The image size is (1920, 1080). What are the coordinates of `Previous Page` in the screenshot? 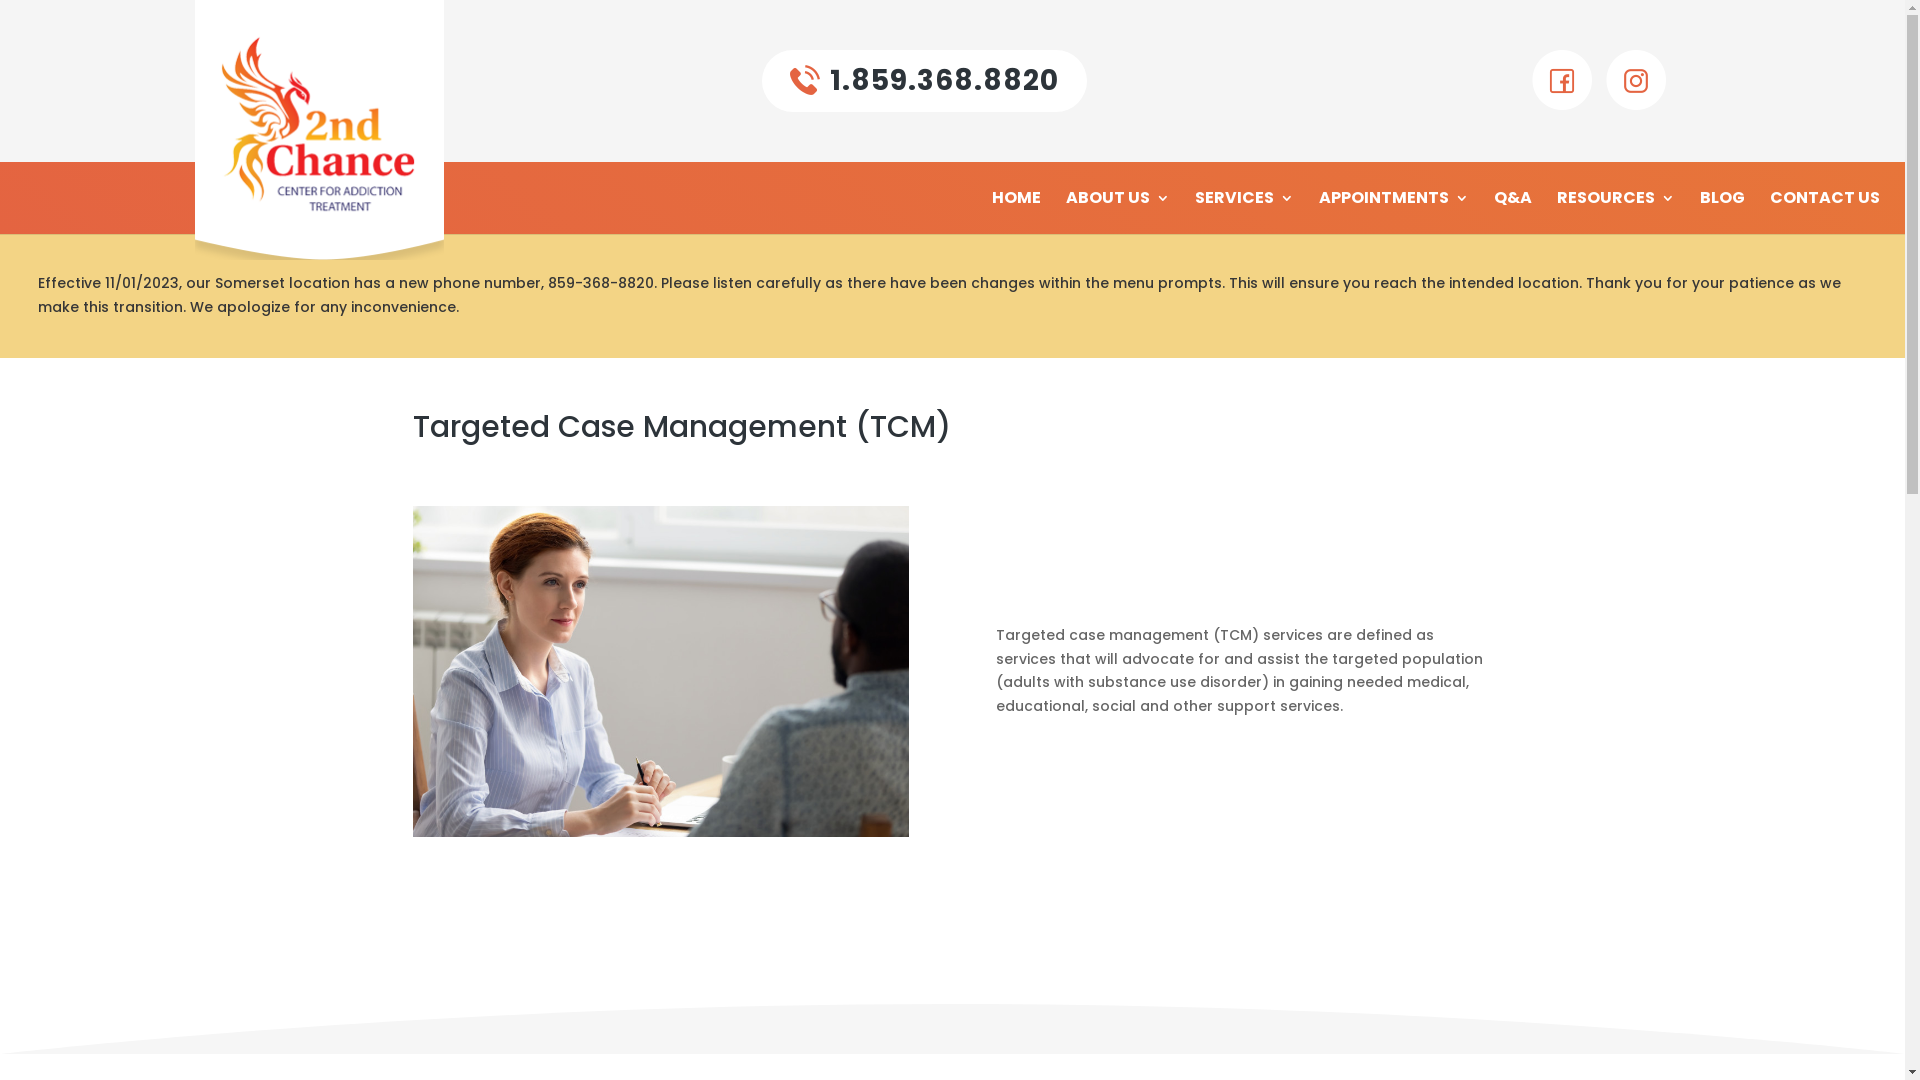 It's located at (37, 17).